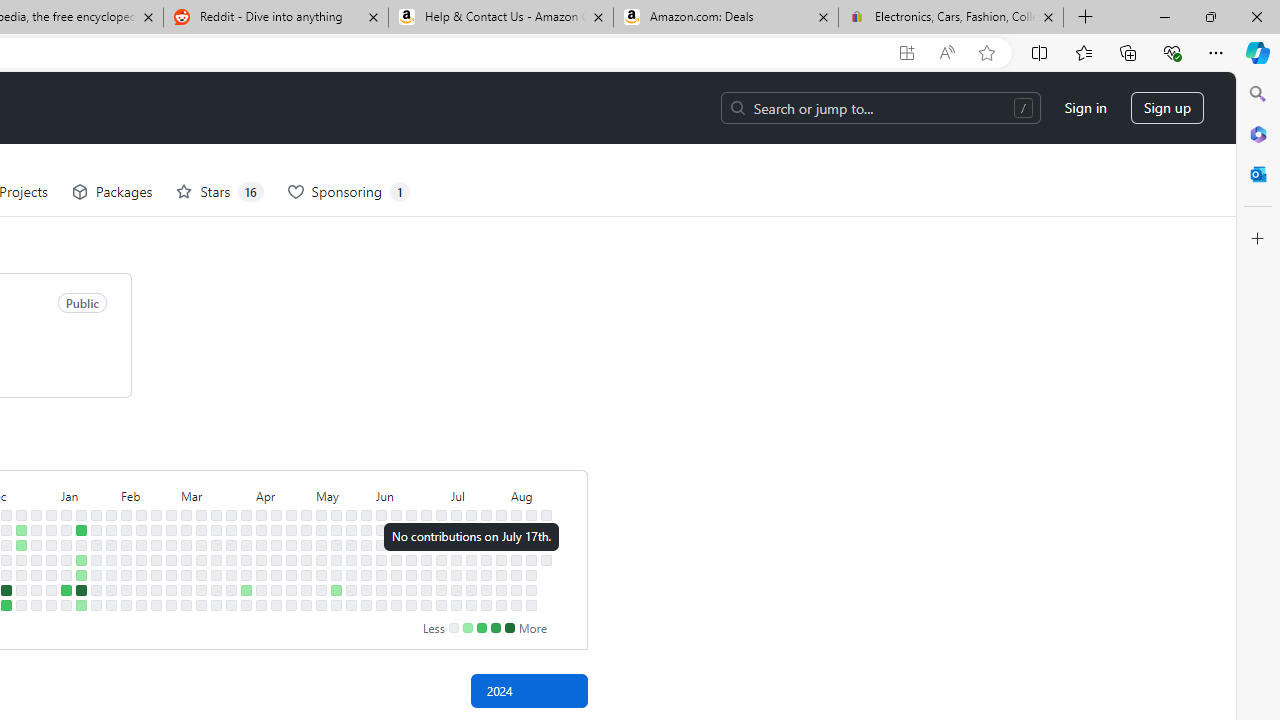 This screenshot has width=1280, height=720. Describe the element at coordinates (52, 605) in the screenshot. I see `No contributions on January 6th.` at that location.